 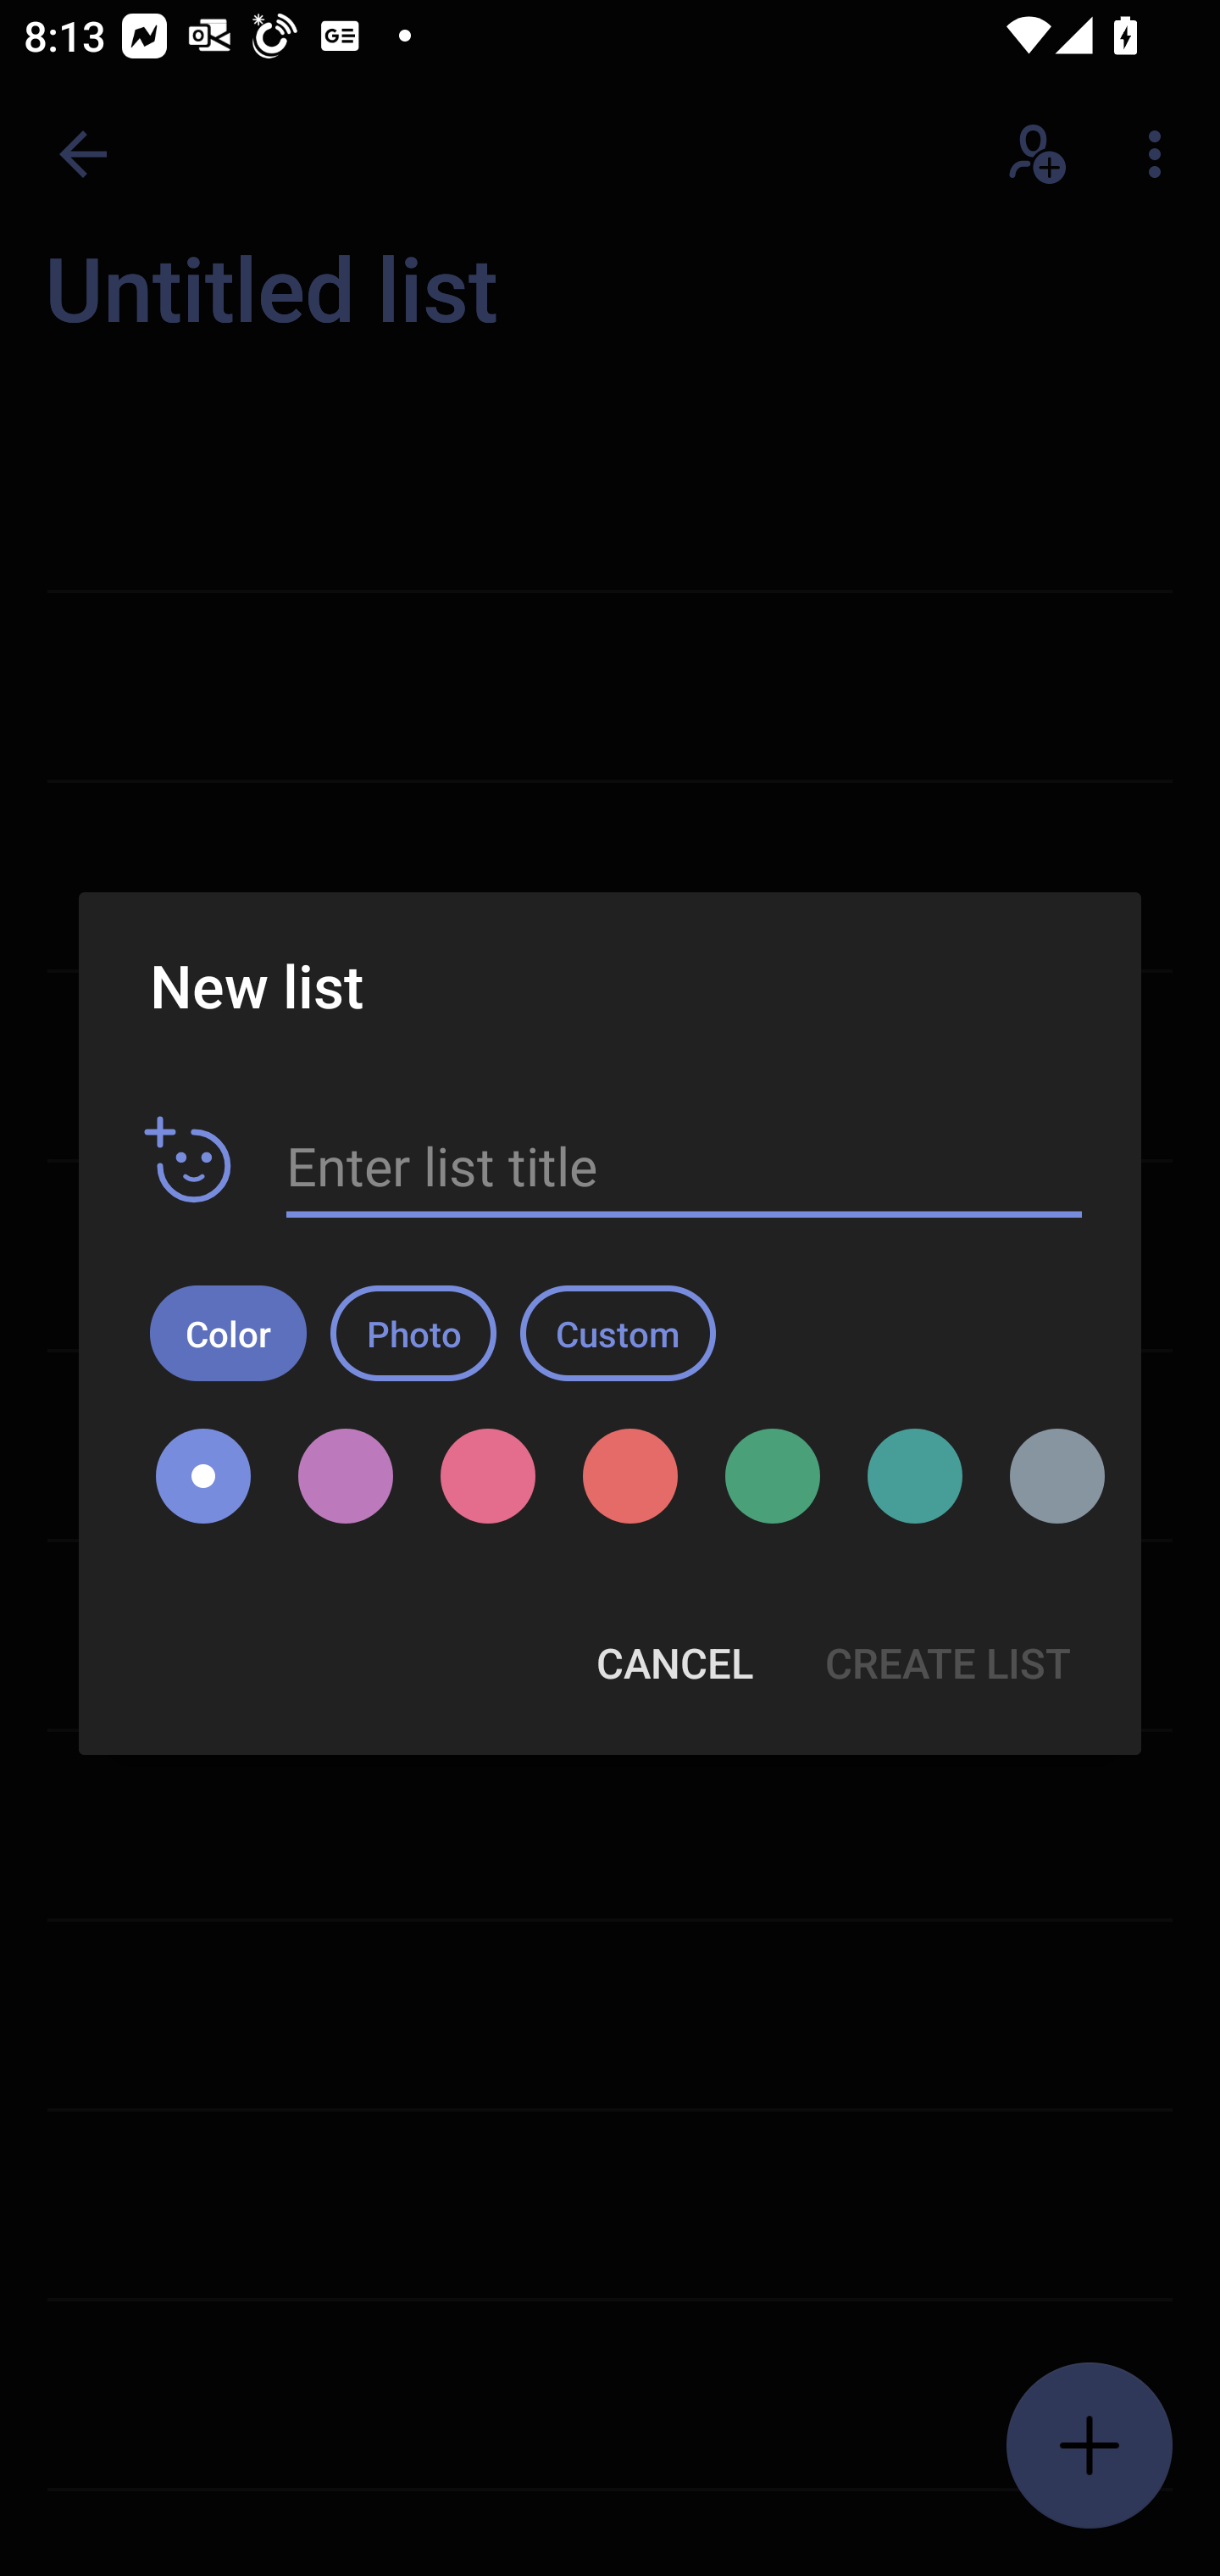 What do you see at coordinates (488, 1476) in the screenshot?
I see `Dark rose` at bounding box center [488, 1476].